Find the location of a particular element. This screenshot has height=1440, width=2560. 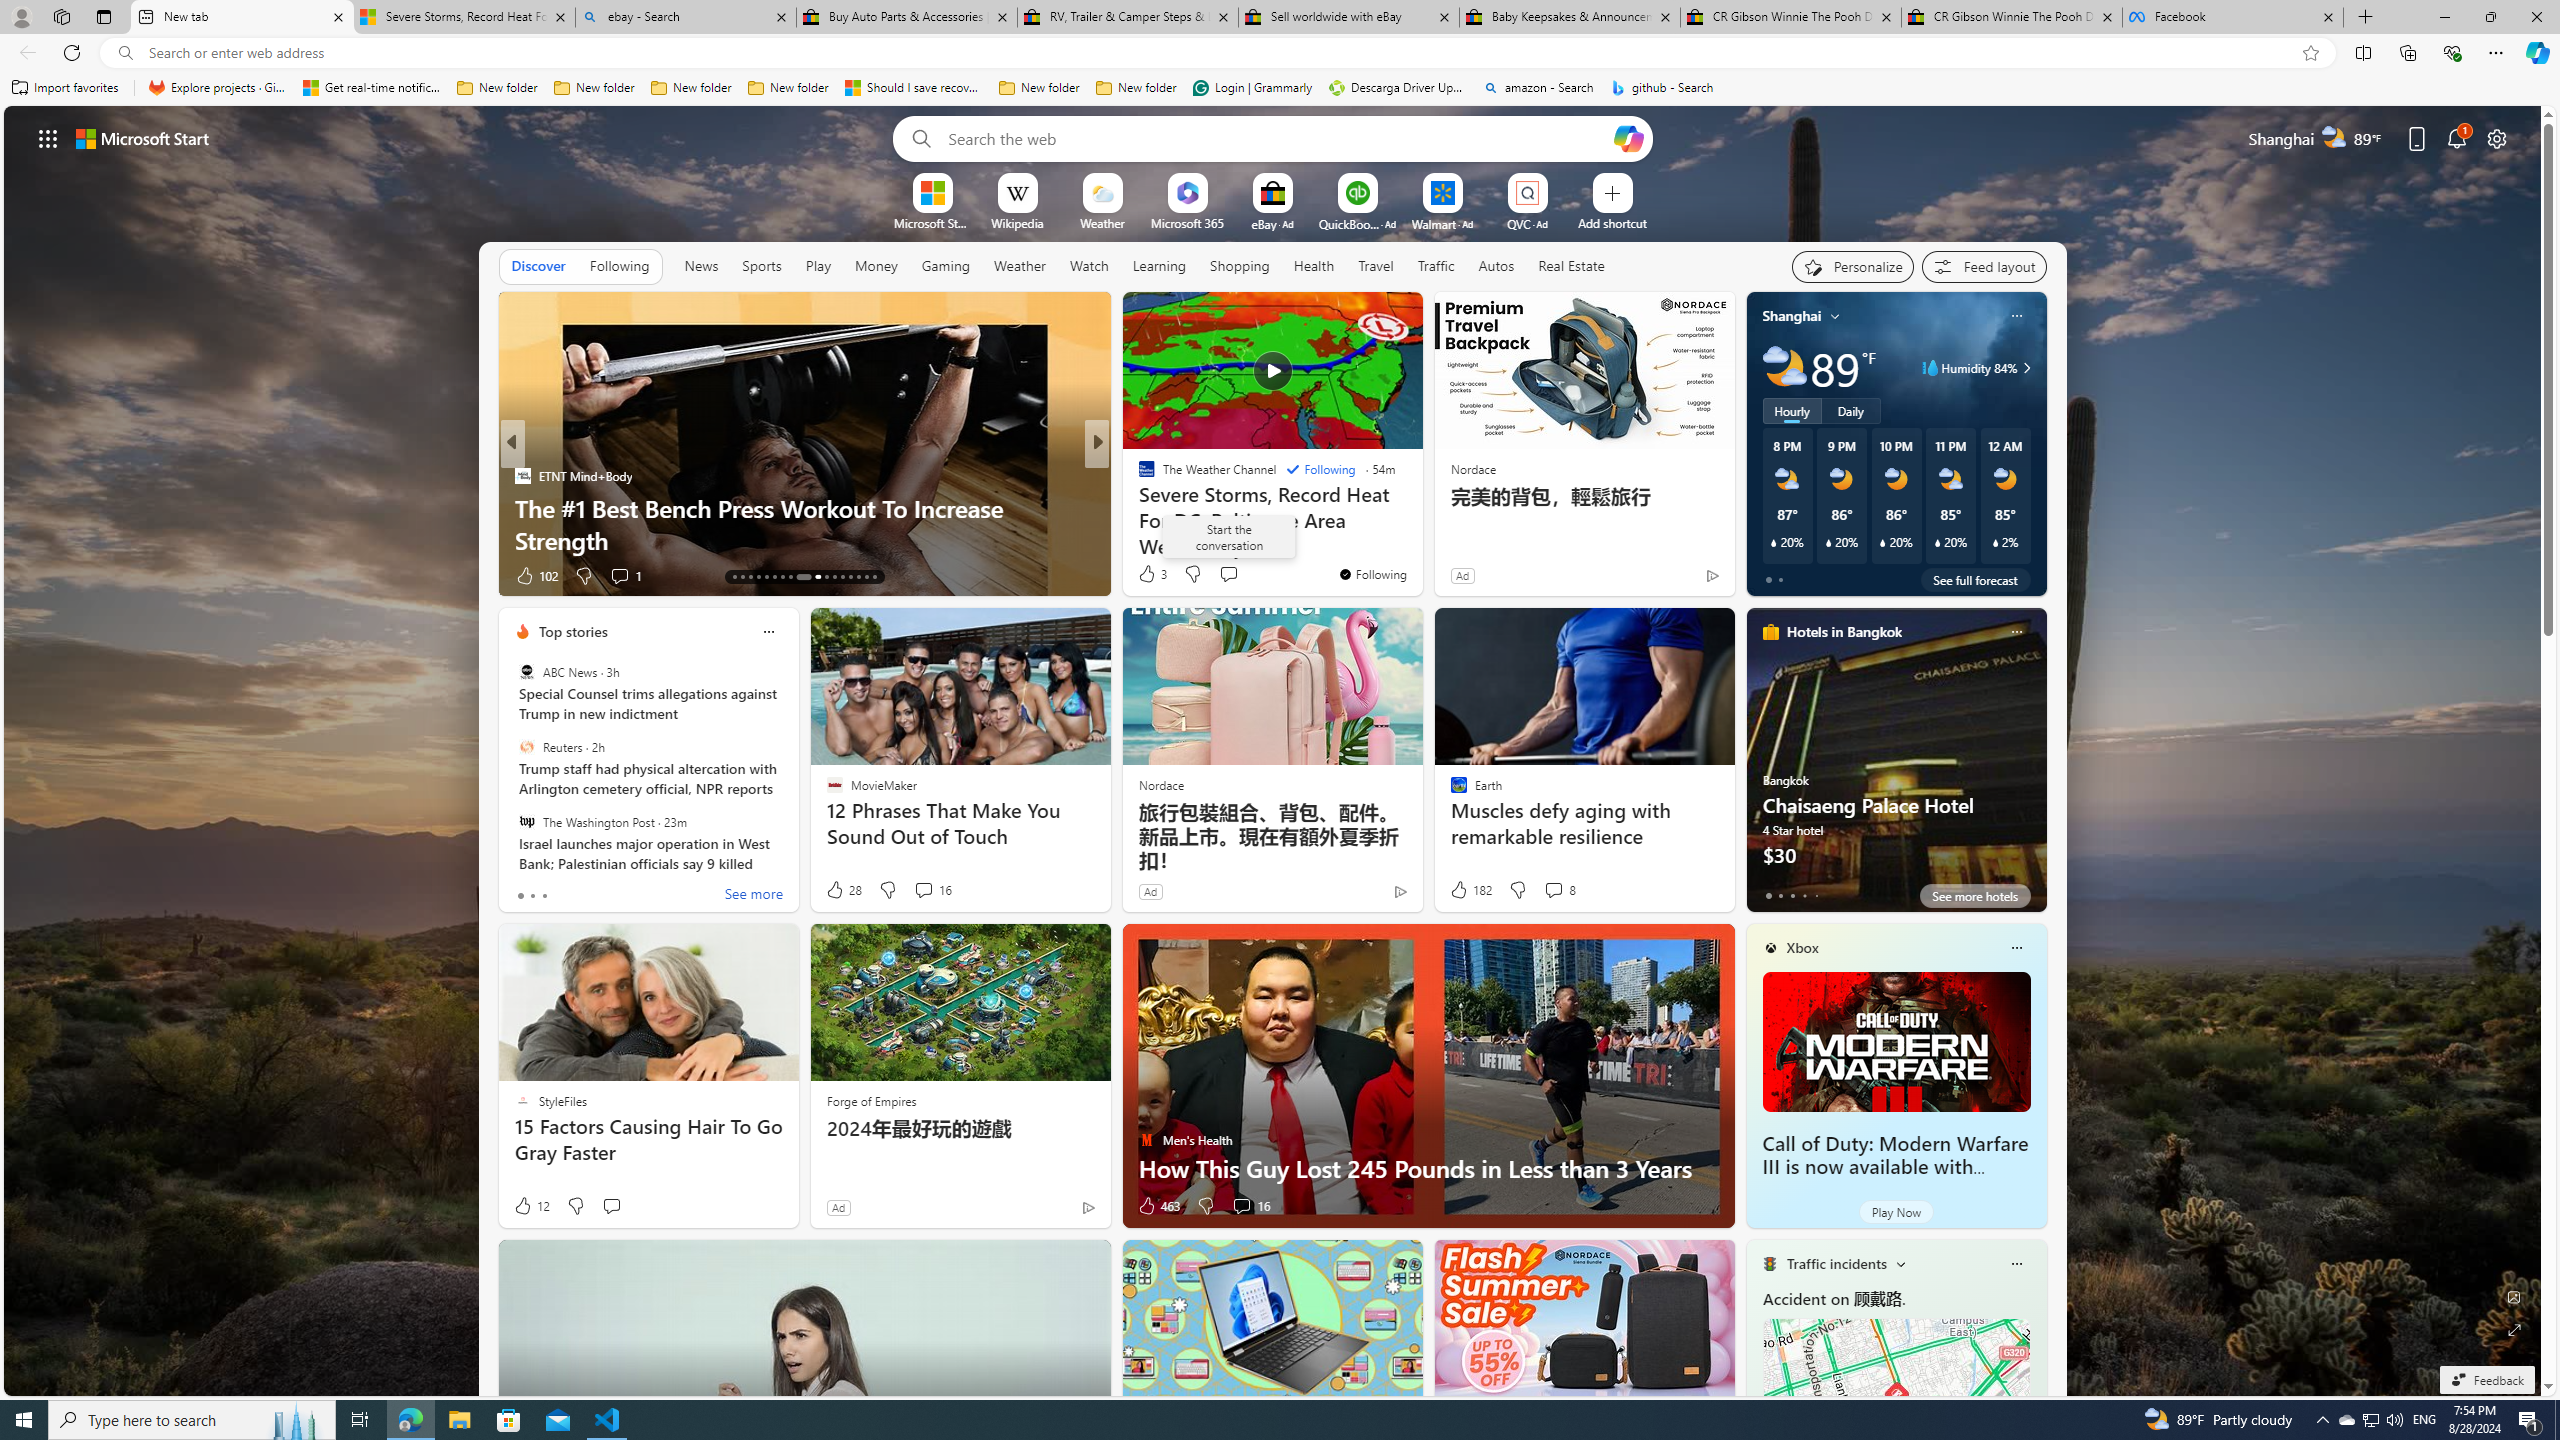

Hotels in Bangkok is located at coordinates (1844, 632).